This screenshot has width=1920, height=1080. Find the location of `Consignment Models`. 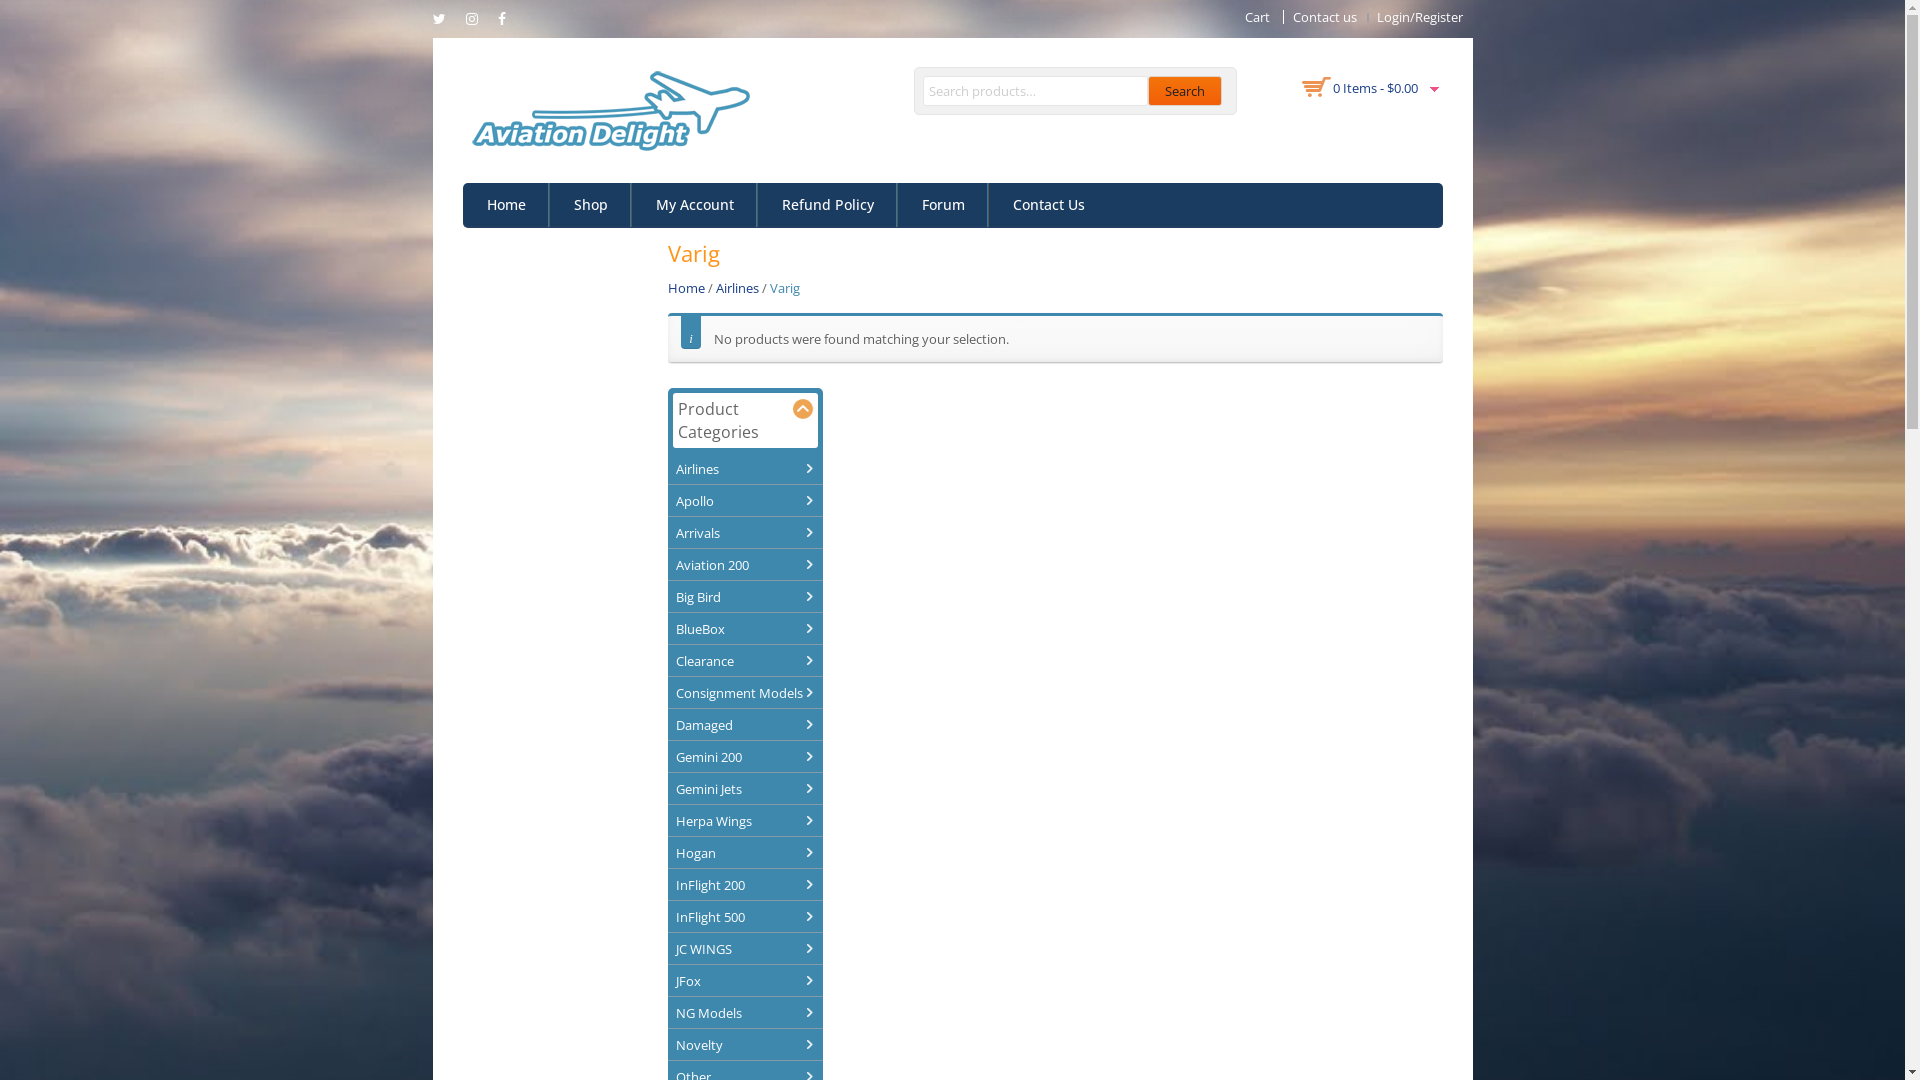

Consignment Models is located at coordinates (742, 693).